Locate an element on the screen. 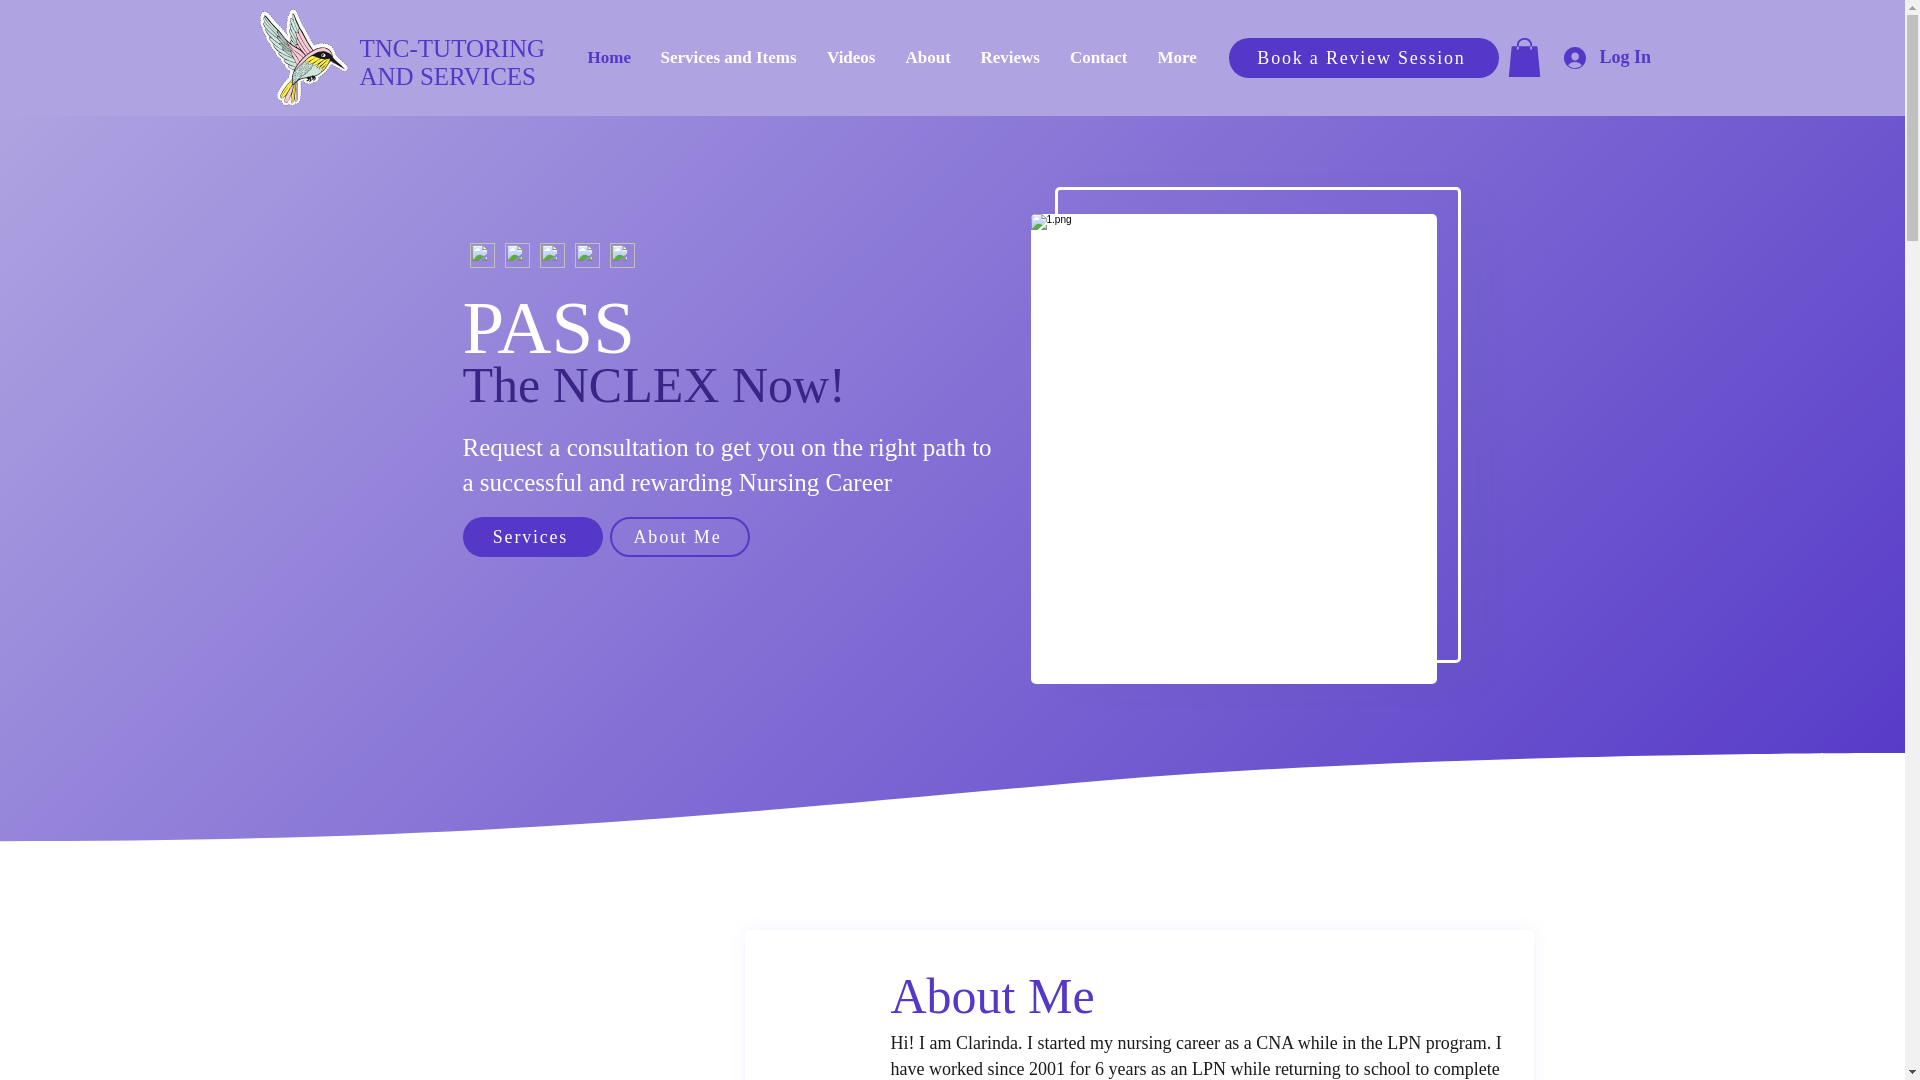 The image size is (1920, 1080). About Me is located at coordinates (1010, 57).